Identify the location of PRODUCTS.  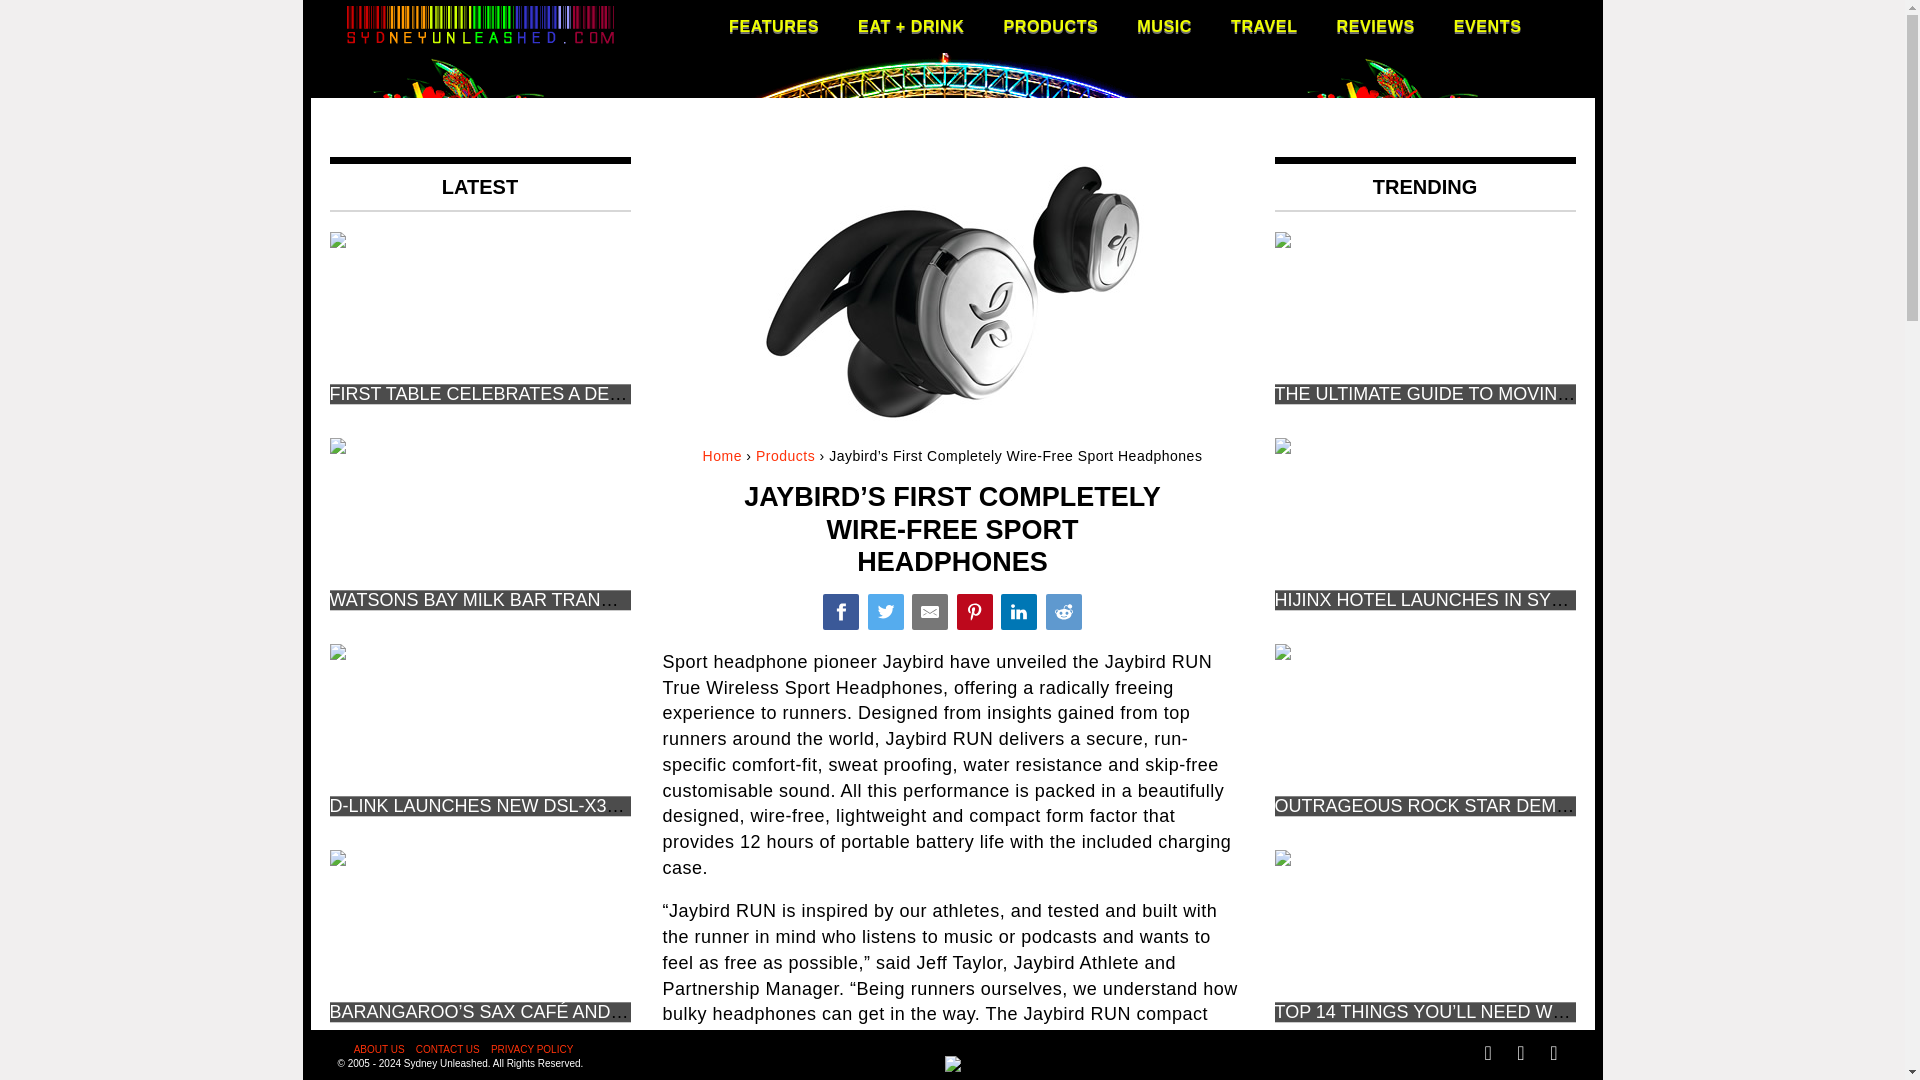
(1050, 26).